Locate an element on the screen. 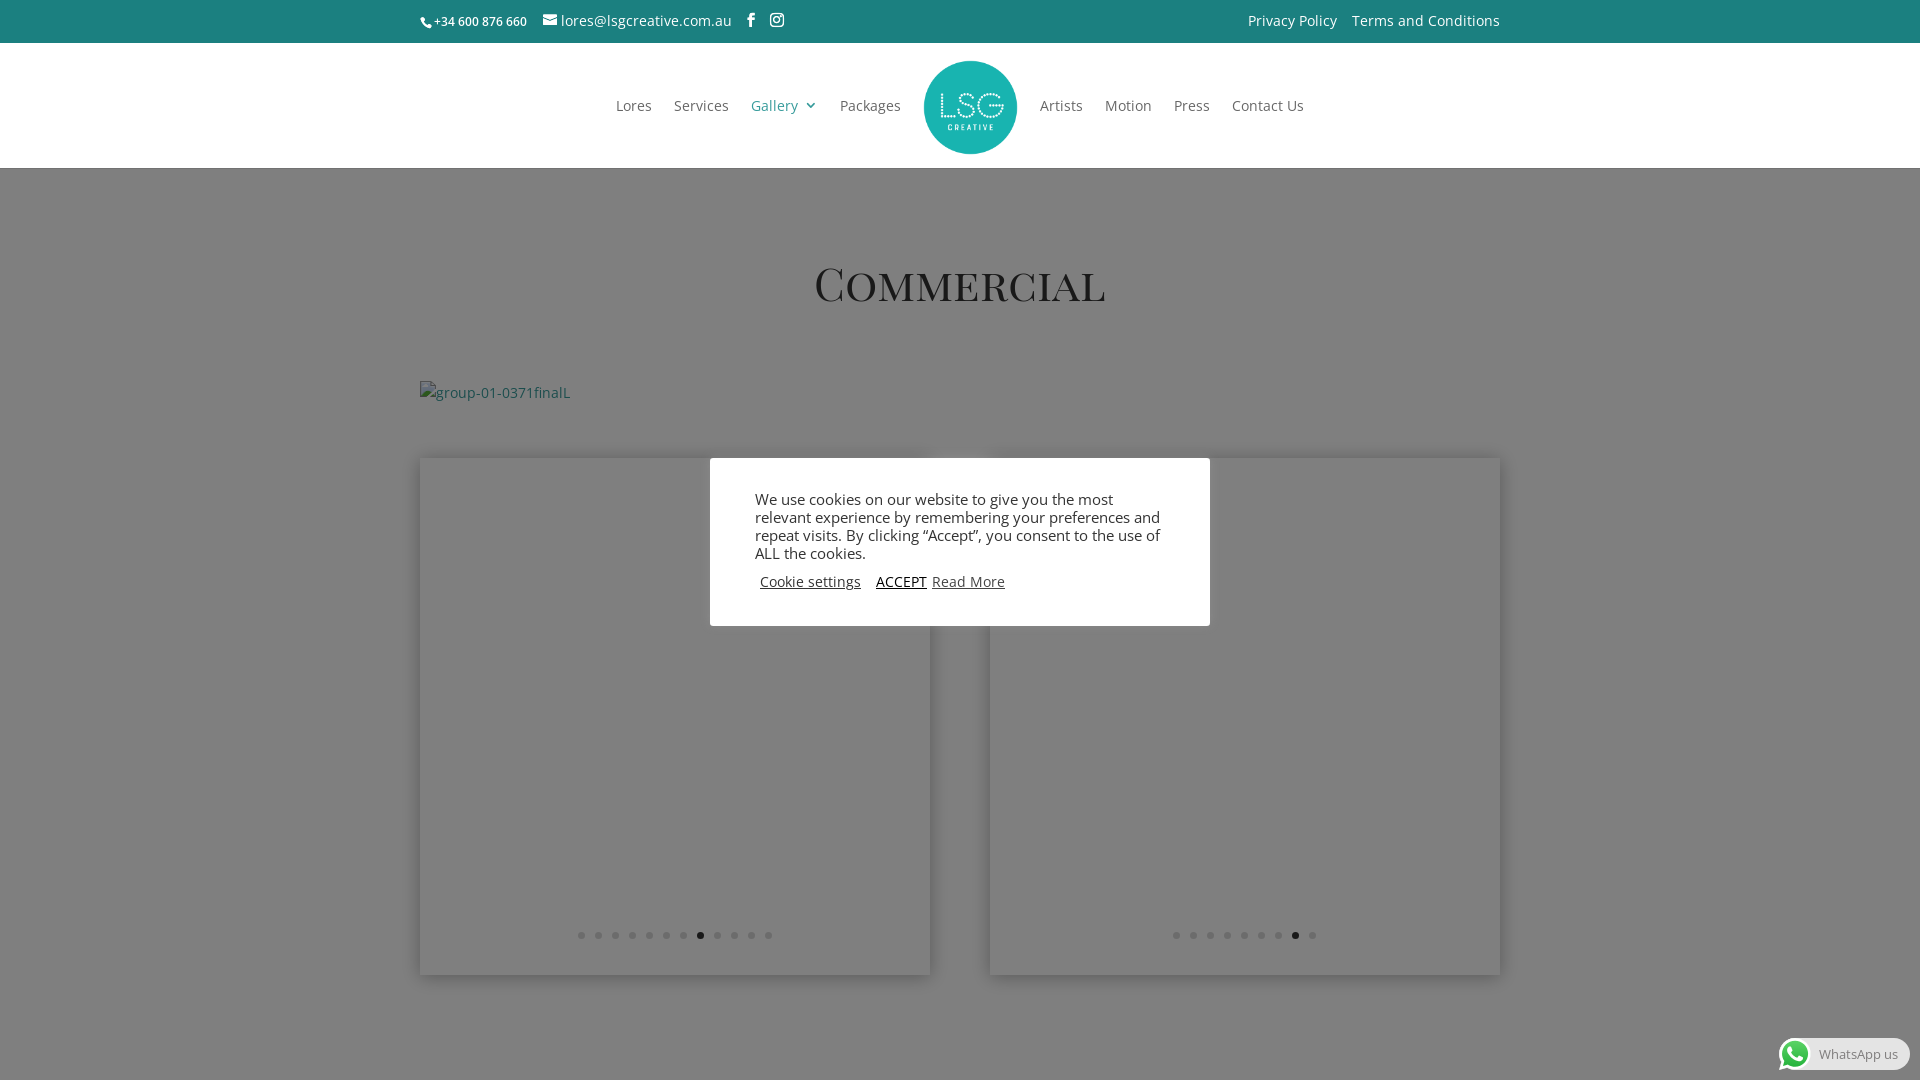  12 is located at coordinates (768, 936).